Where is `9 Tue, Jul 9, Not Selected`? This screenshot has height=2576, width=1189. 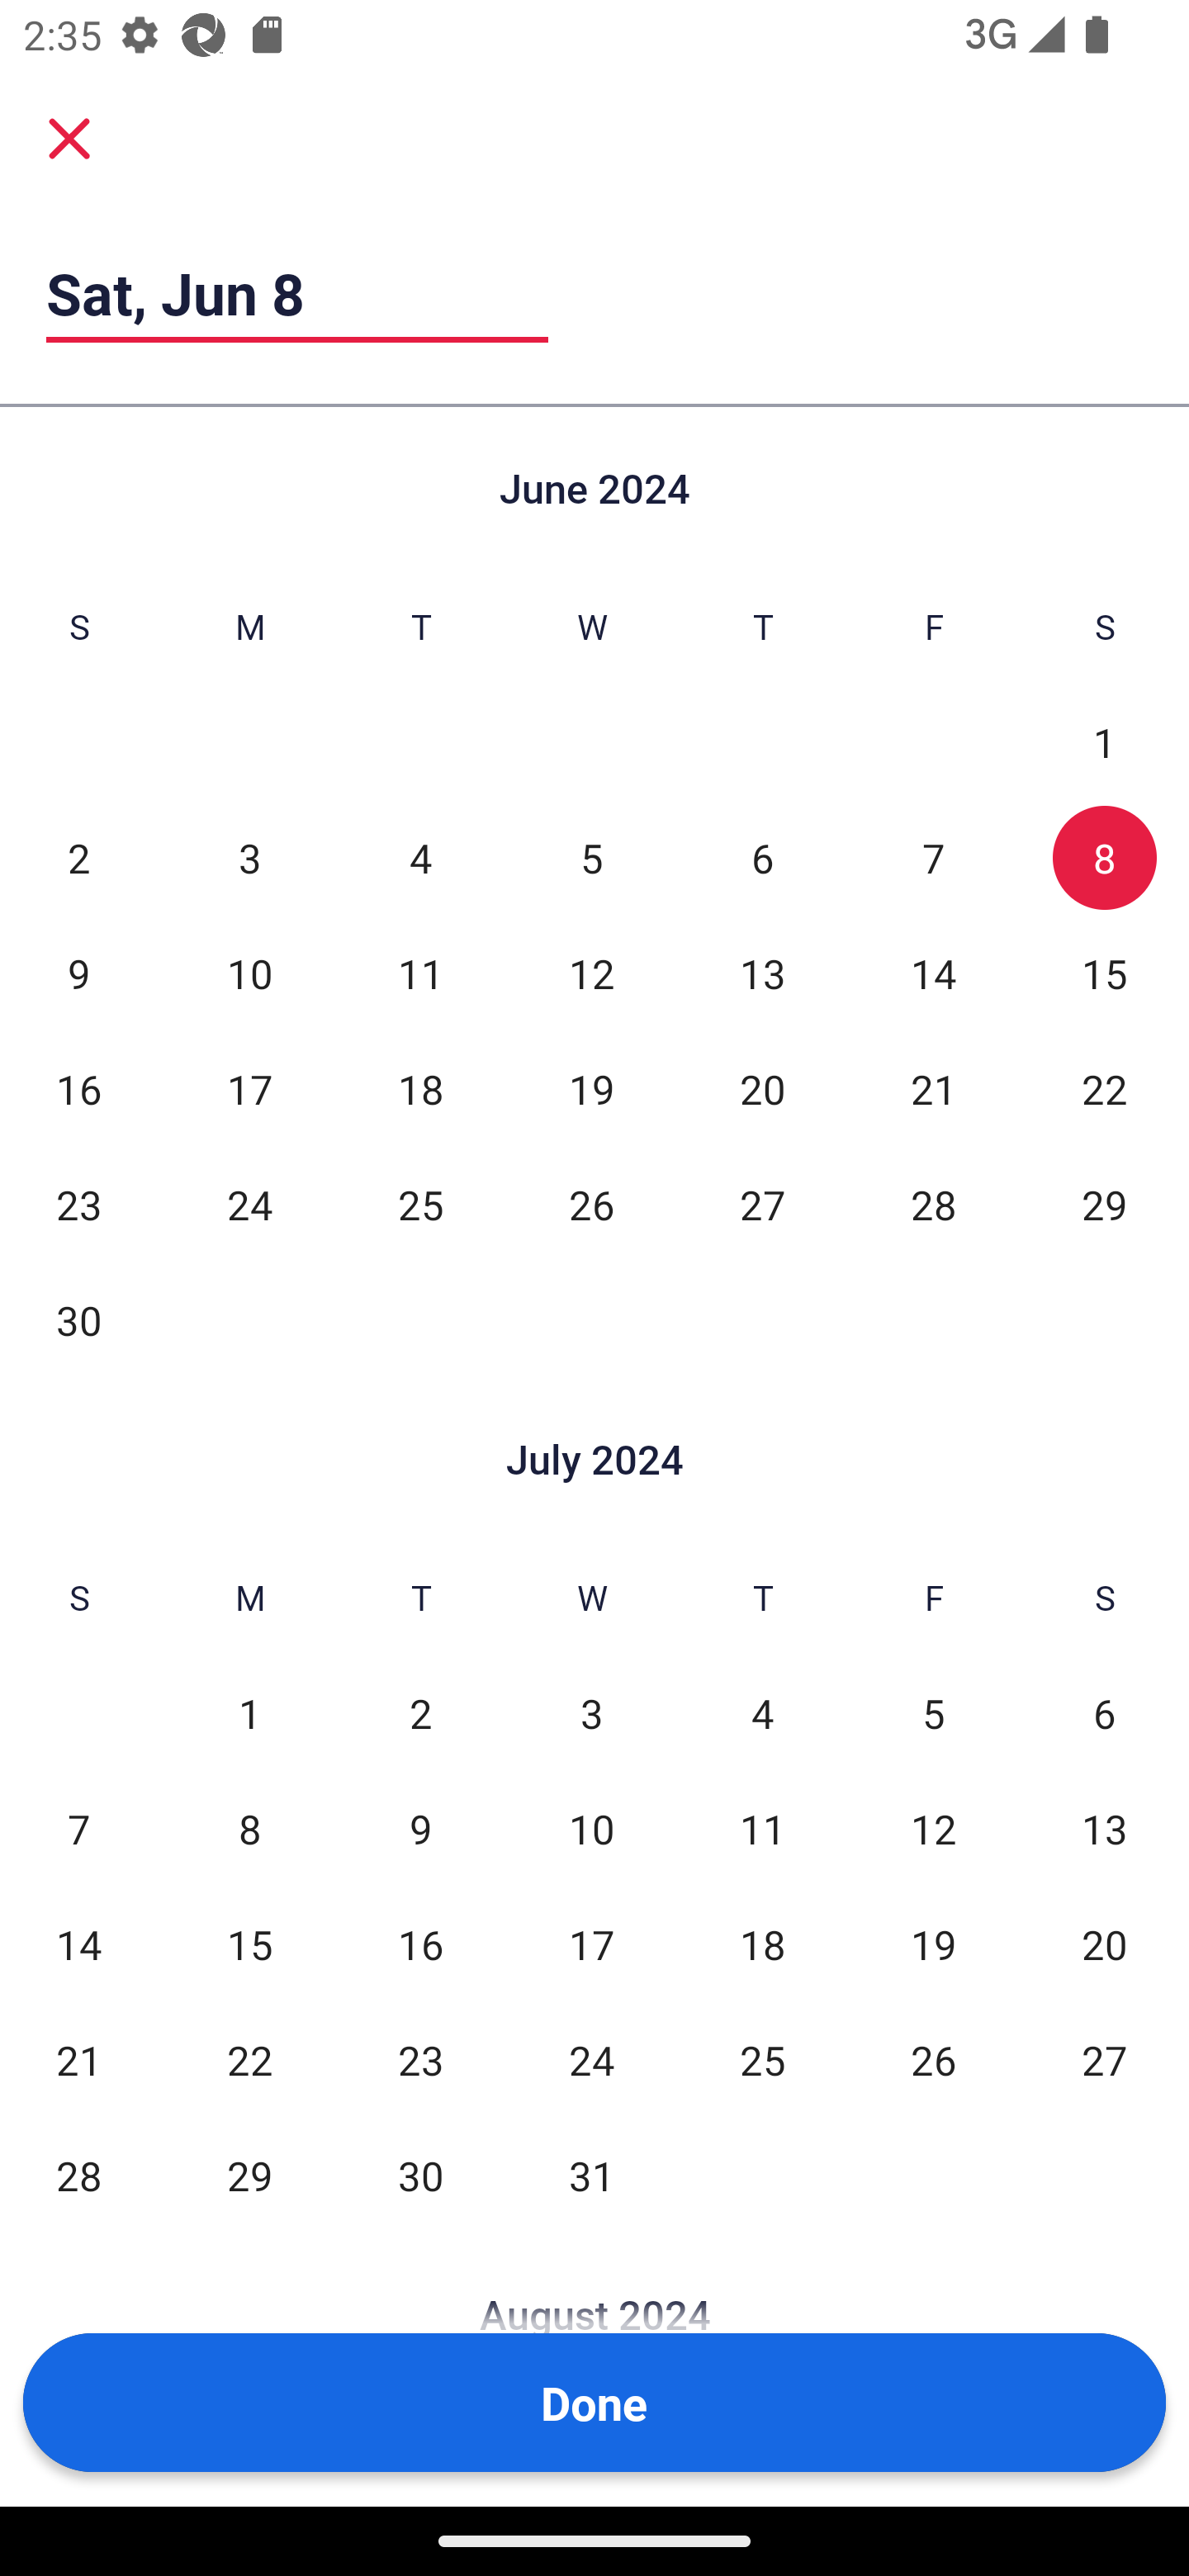 9 Tue, Jul 9, Not Selected is located at coordinates (421, 1828).